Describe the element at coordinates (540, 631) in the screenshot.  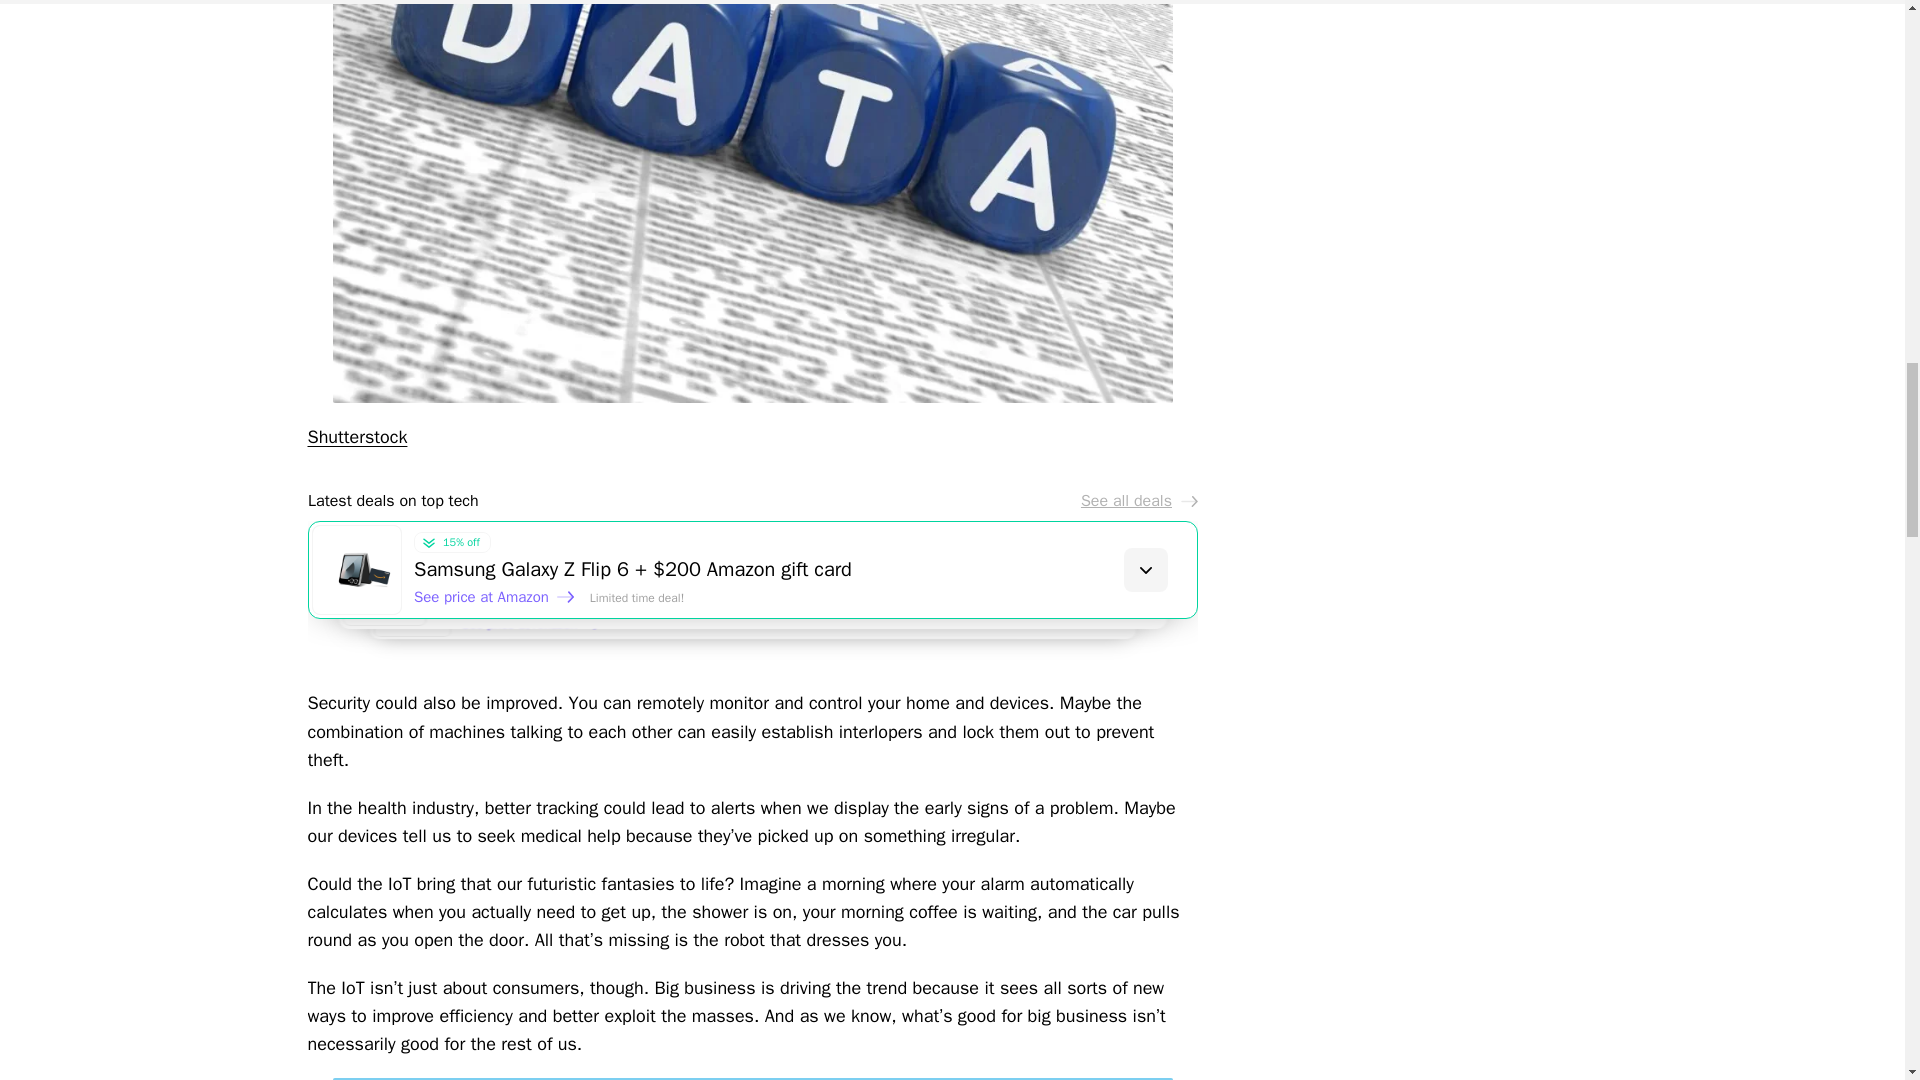
I see `See price at Amazon` at that location.